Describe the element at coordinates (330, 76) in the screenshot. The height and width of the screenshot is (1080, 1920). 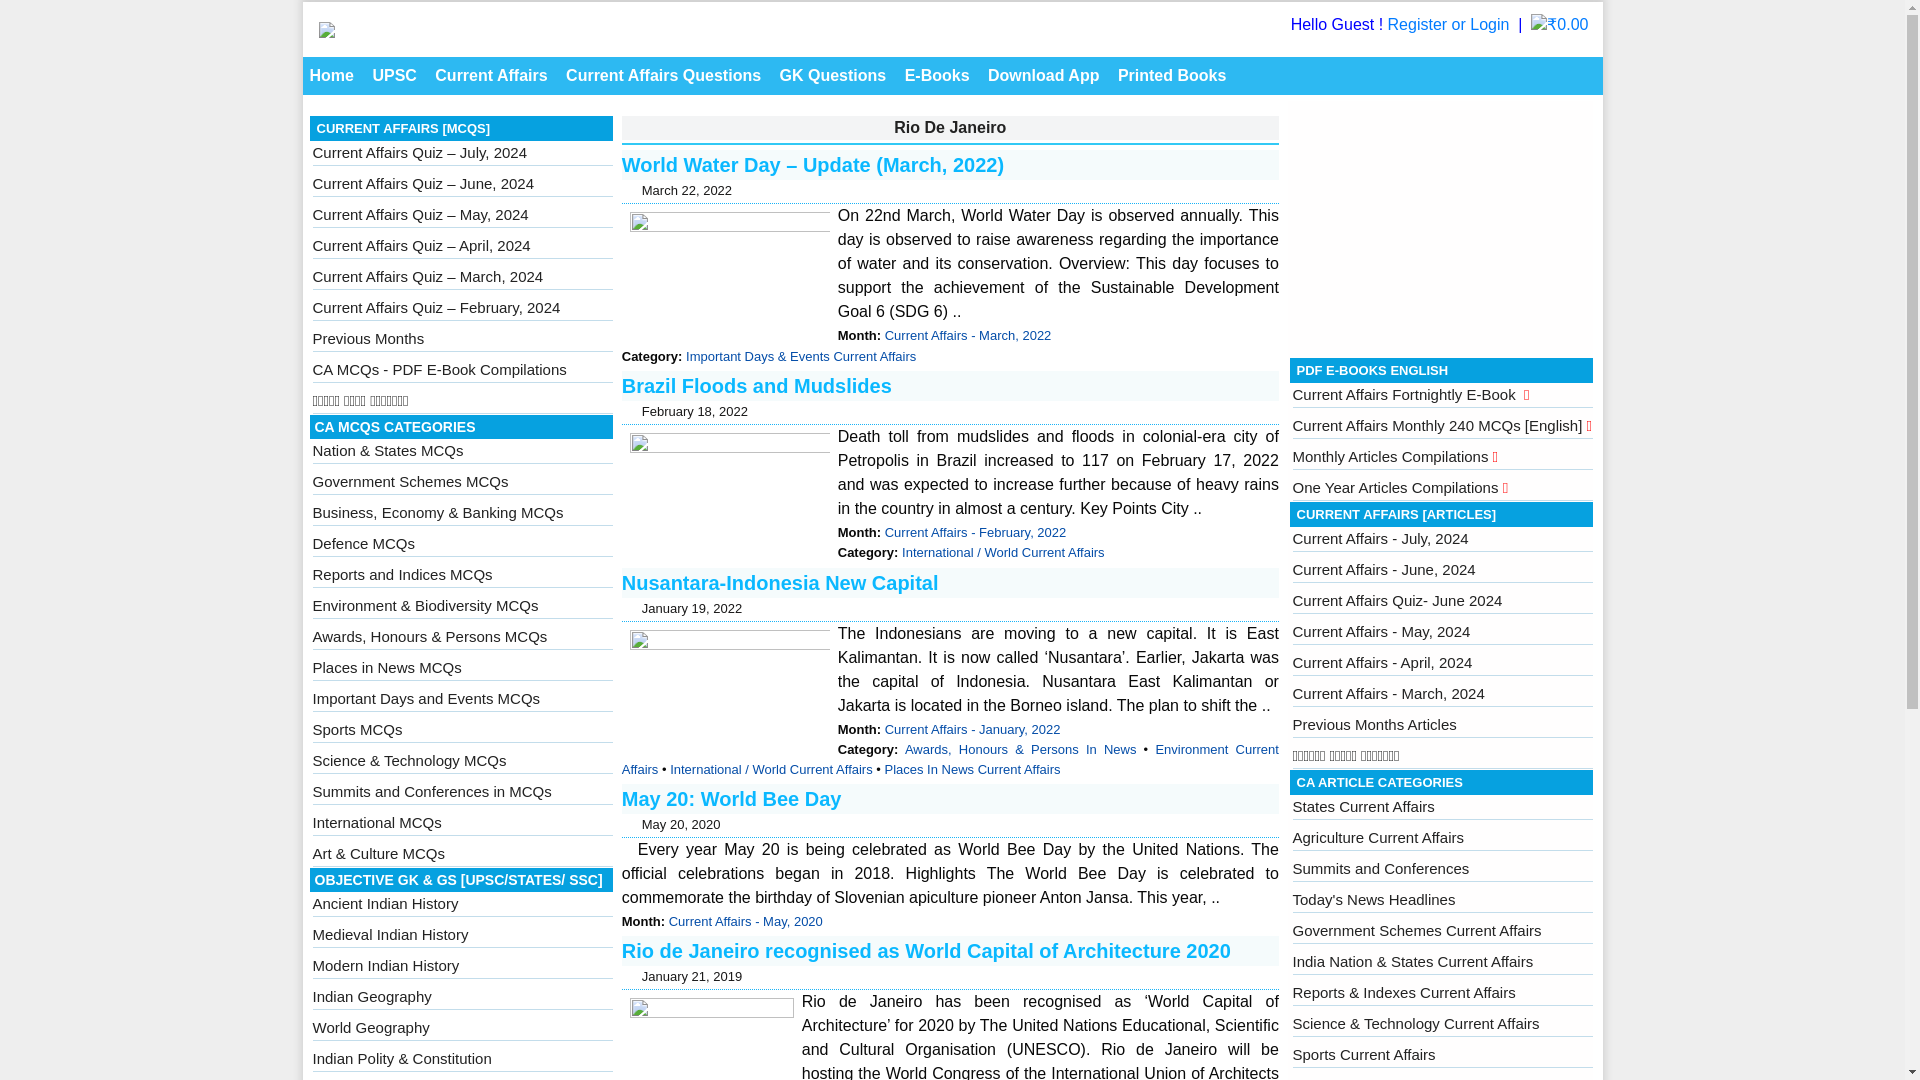
I see `Home` at that location.